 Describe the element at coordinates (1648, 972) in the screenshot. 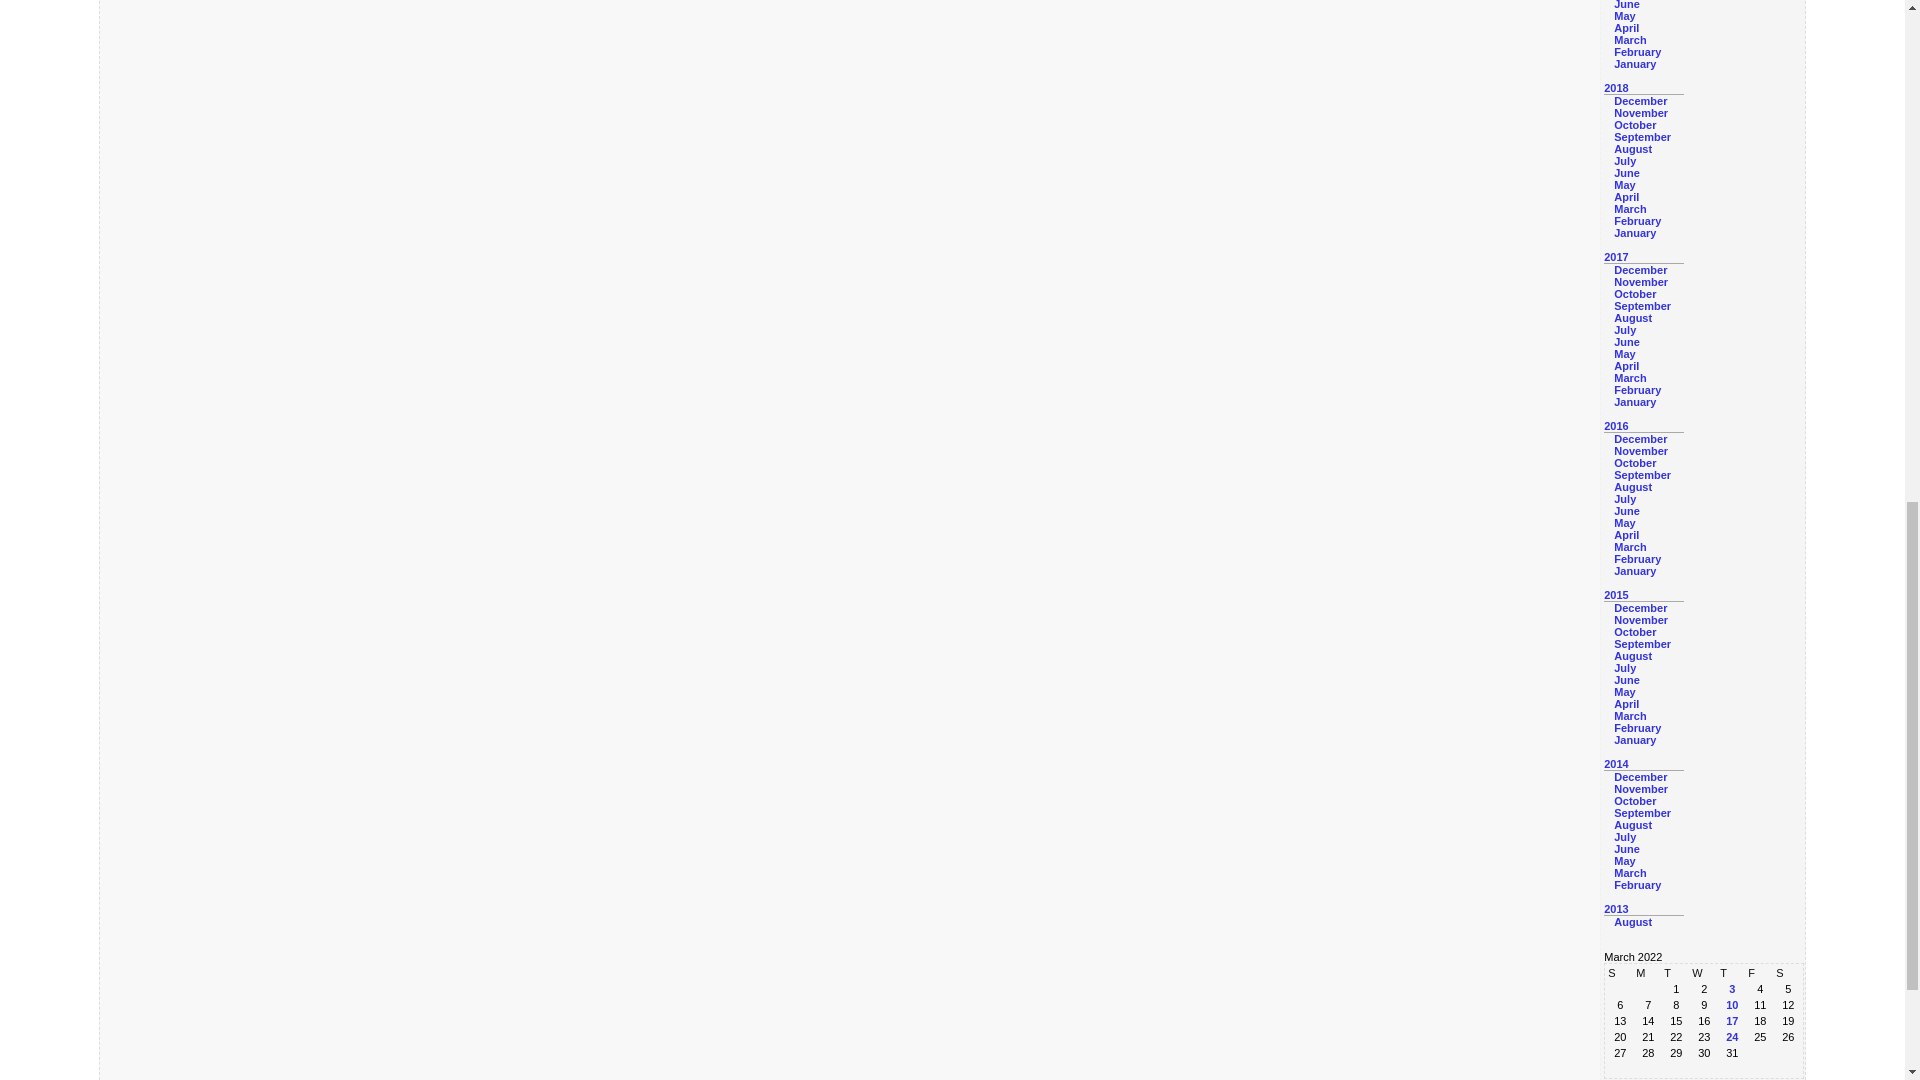

I see `Monday` at that location.